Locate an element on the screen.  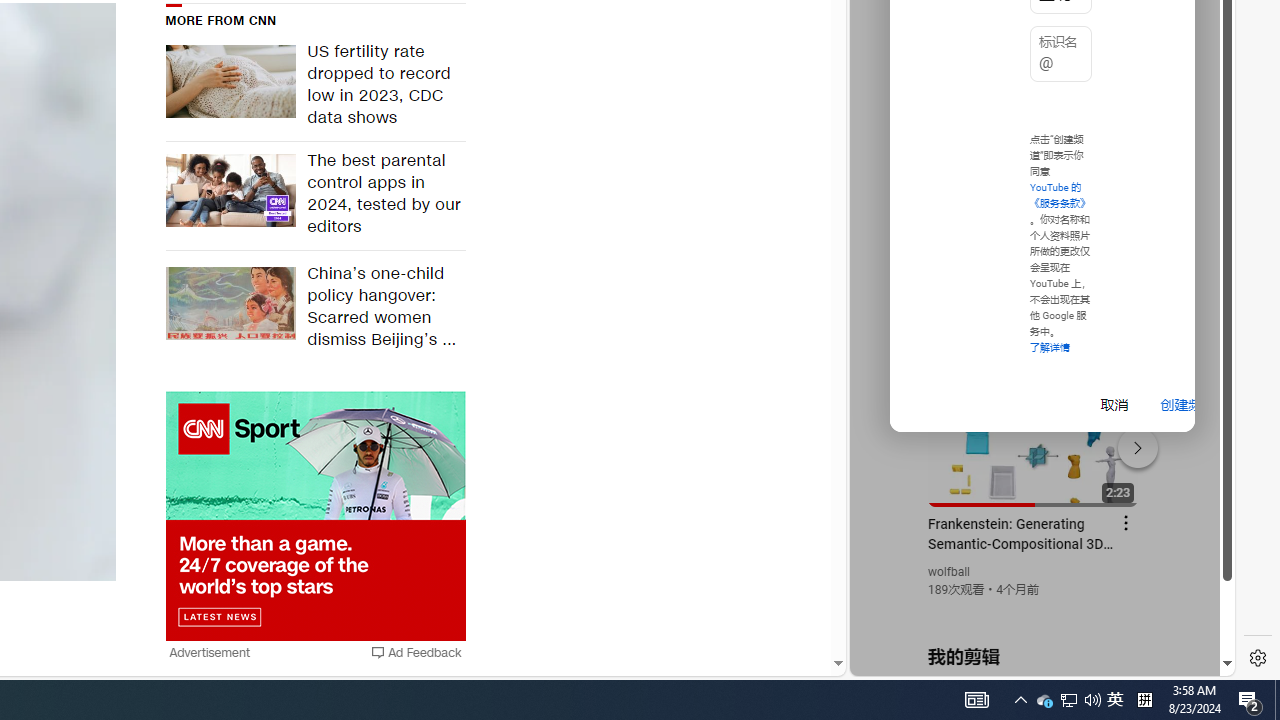
US[ju] is located at coordinates (918, 660).